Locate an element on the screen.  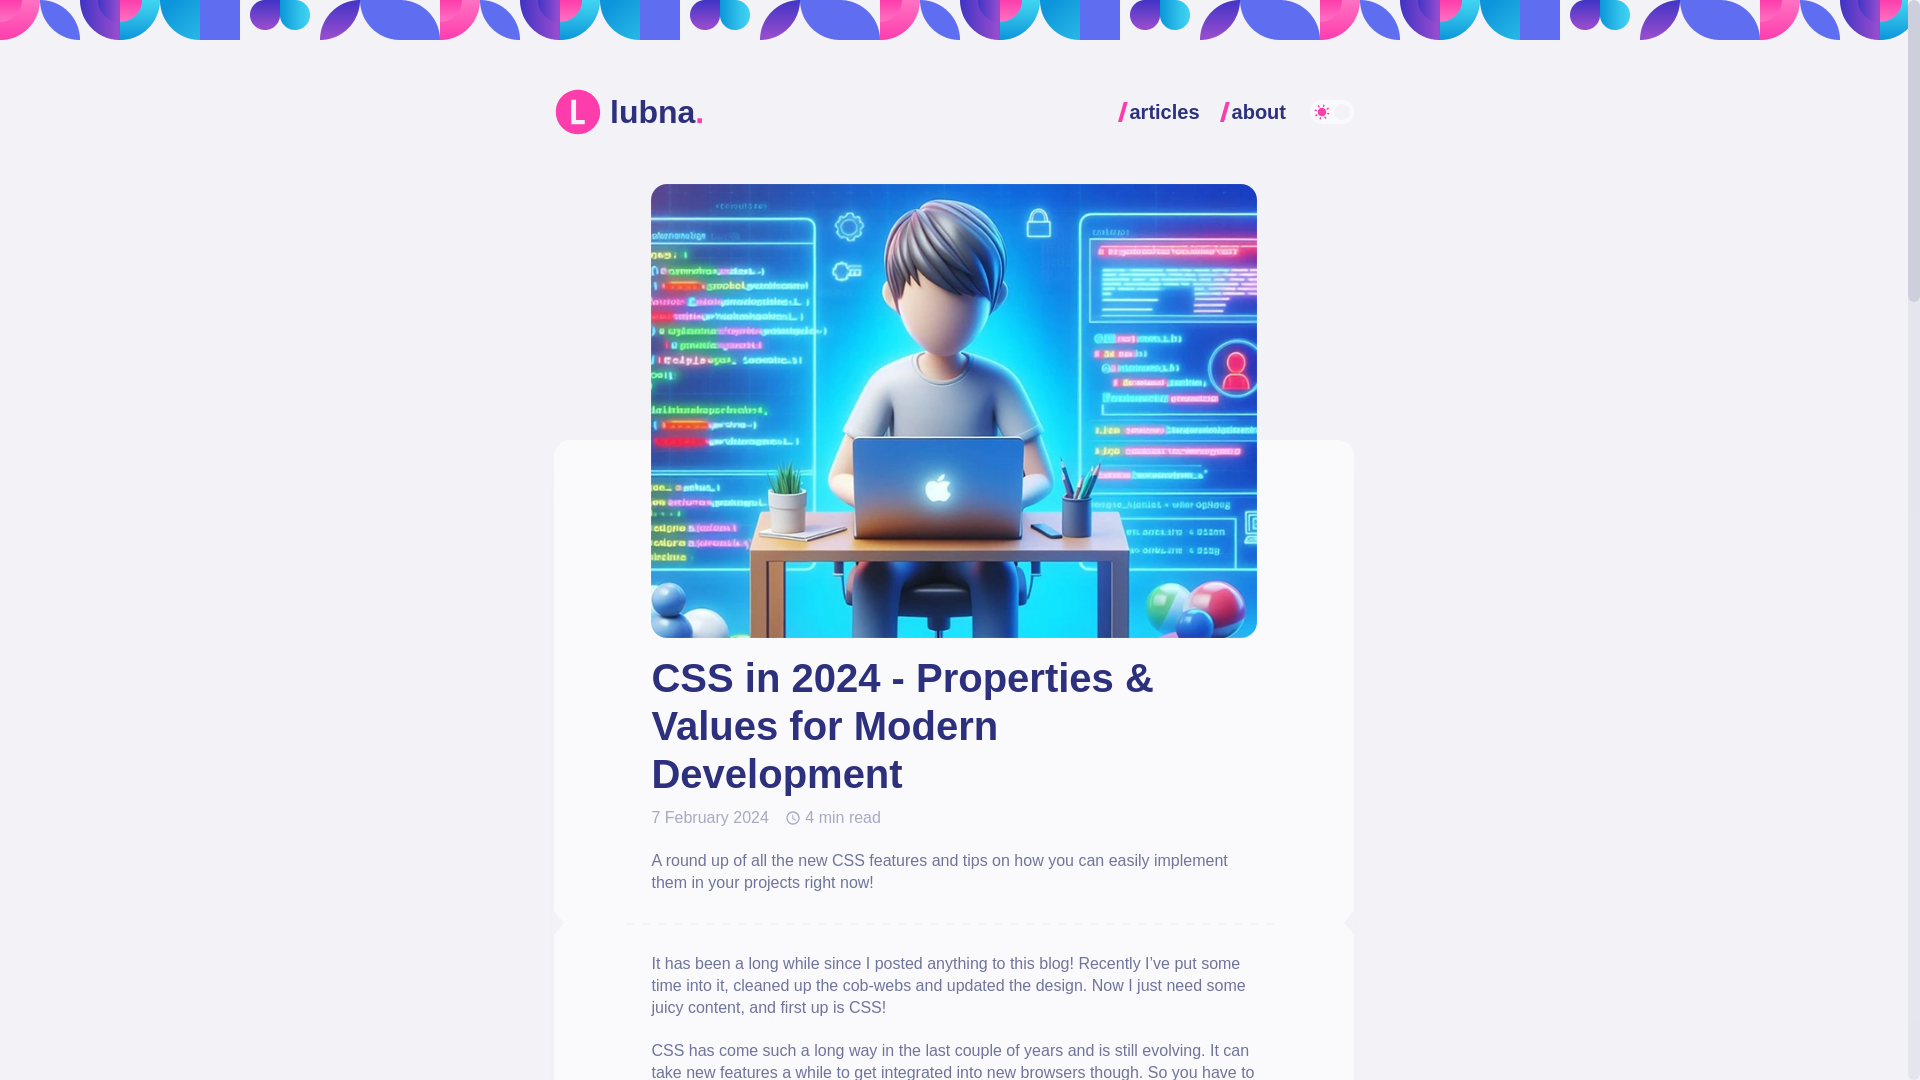
articles is located at coordinates (1164, 111).